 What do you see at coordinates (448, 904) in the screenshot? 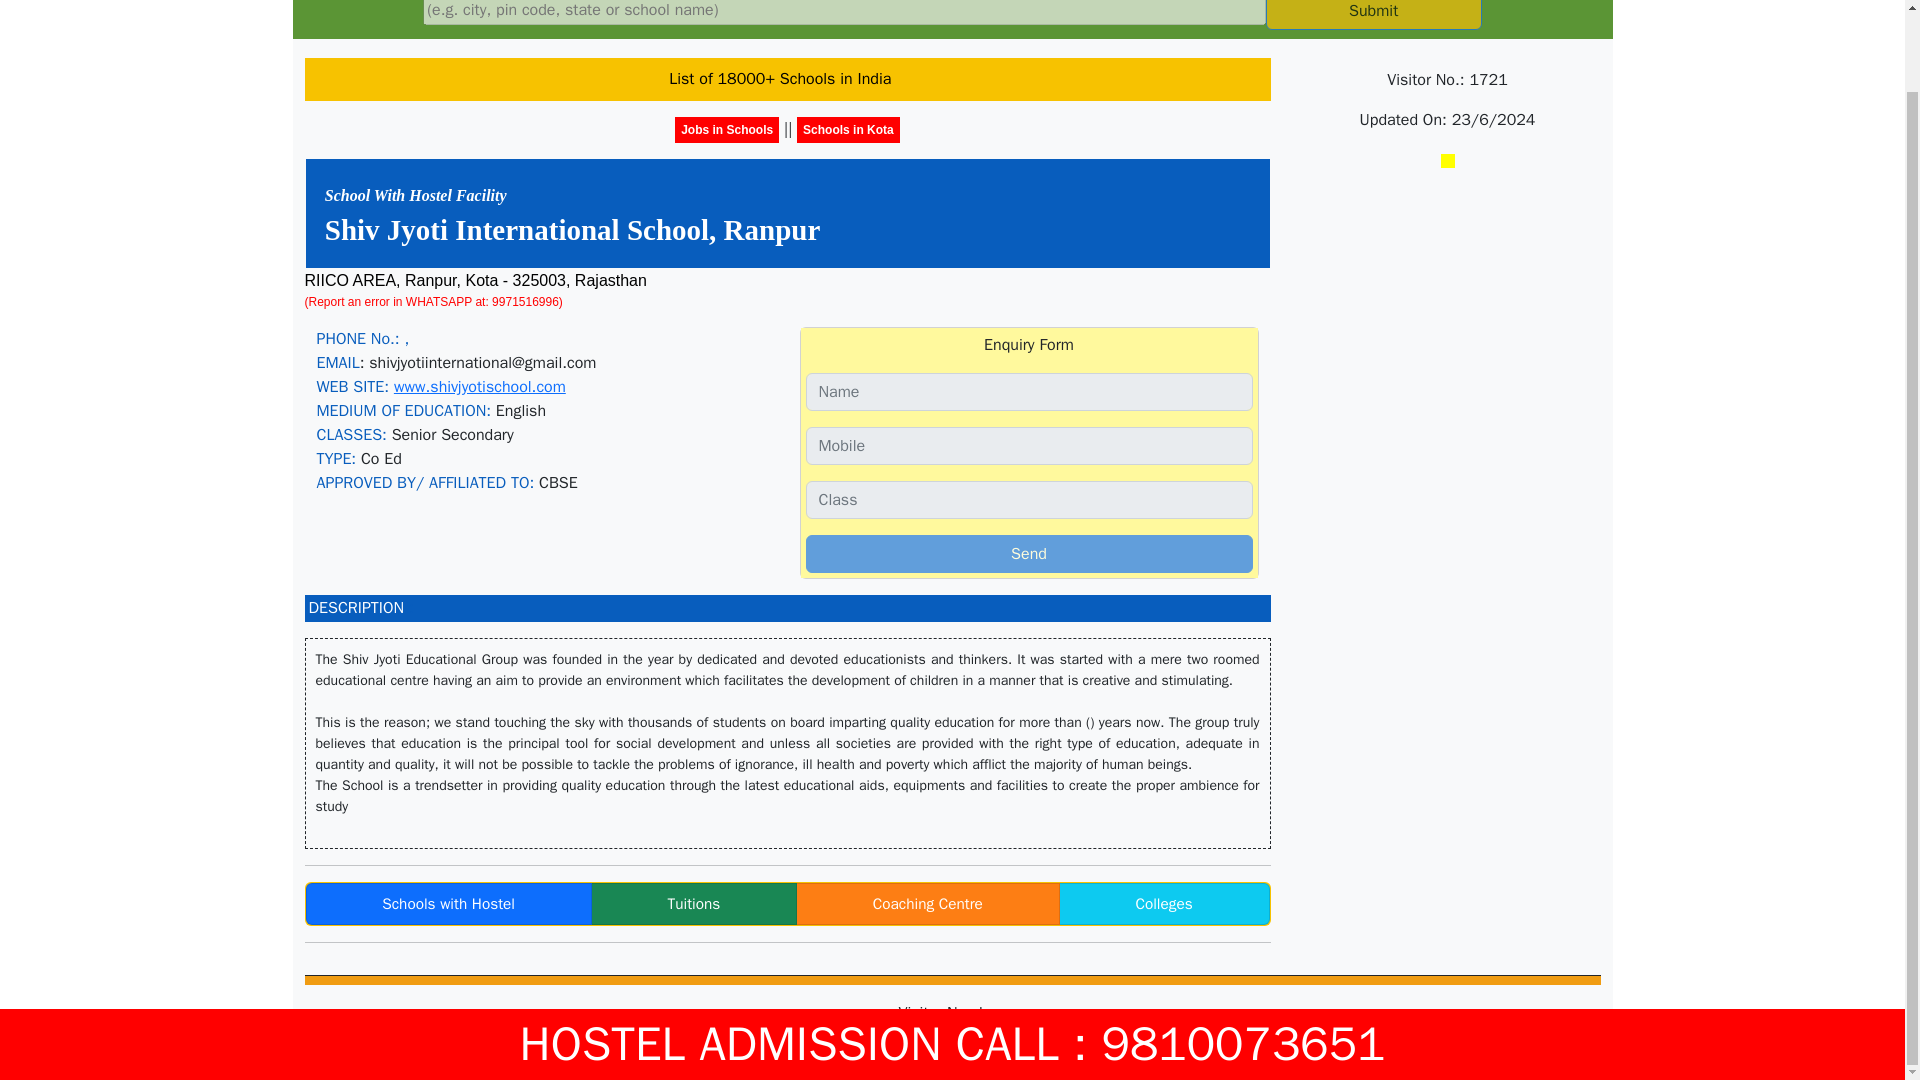
I see `Schools with Hostel` at bounding box center [448, 904].